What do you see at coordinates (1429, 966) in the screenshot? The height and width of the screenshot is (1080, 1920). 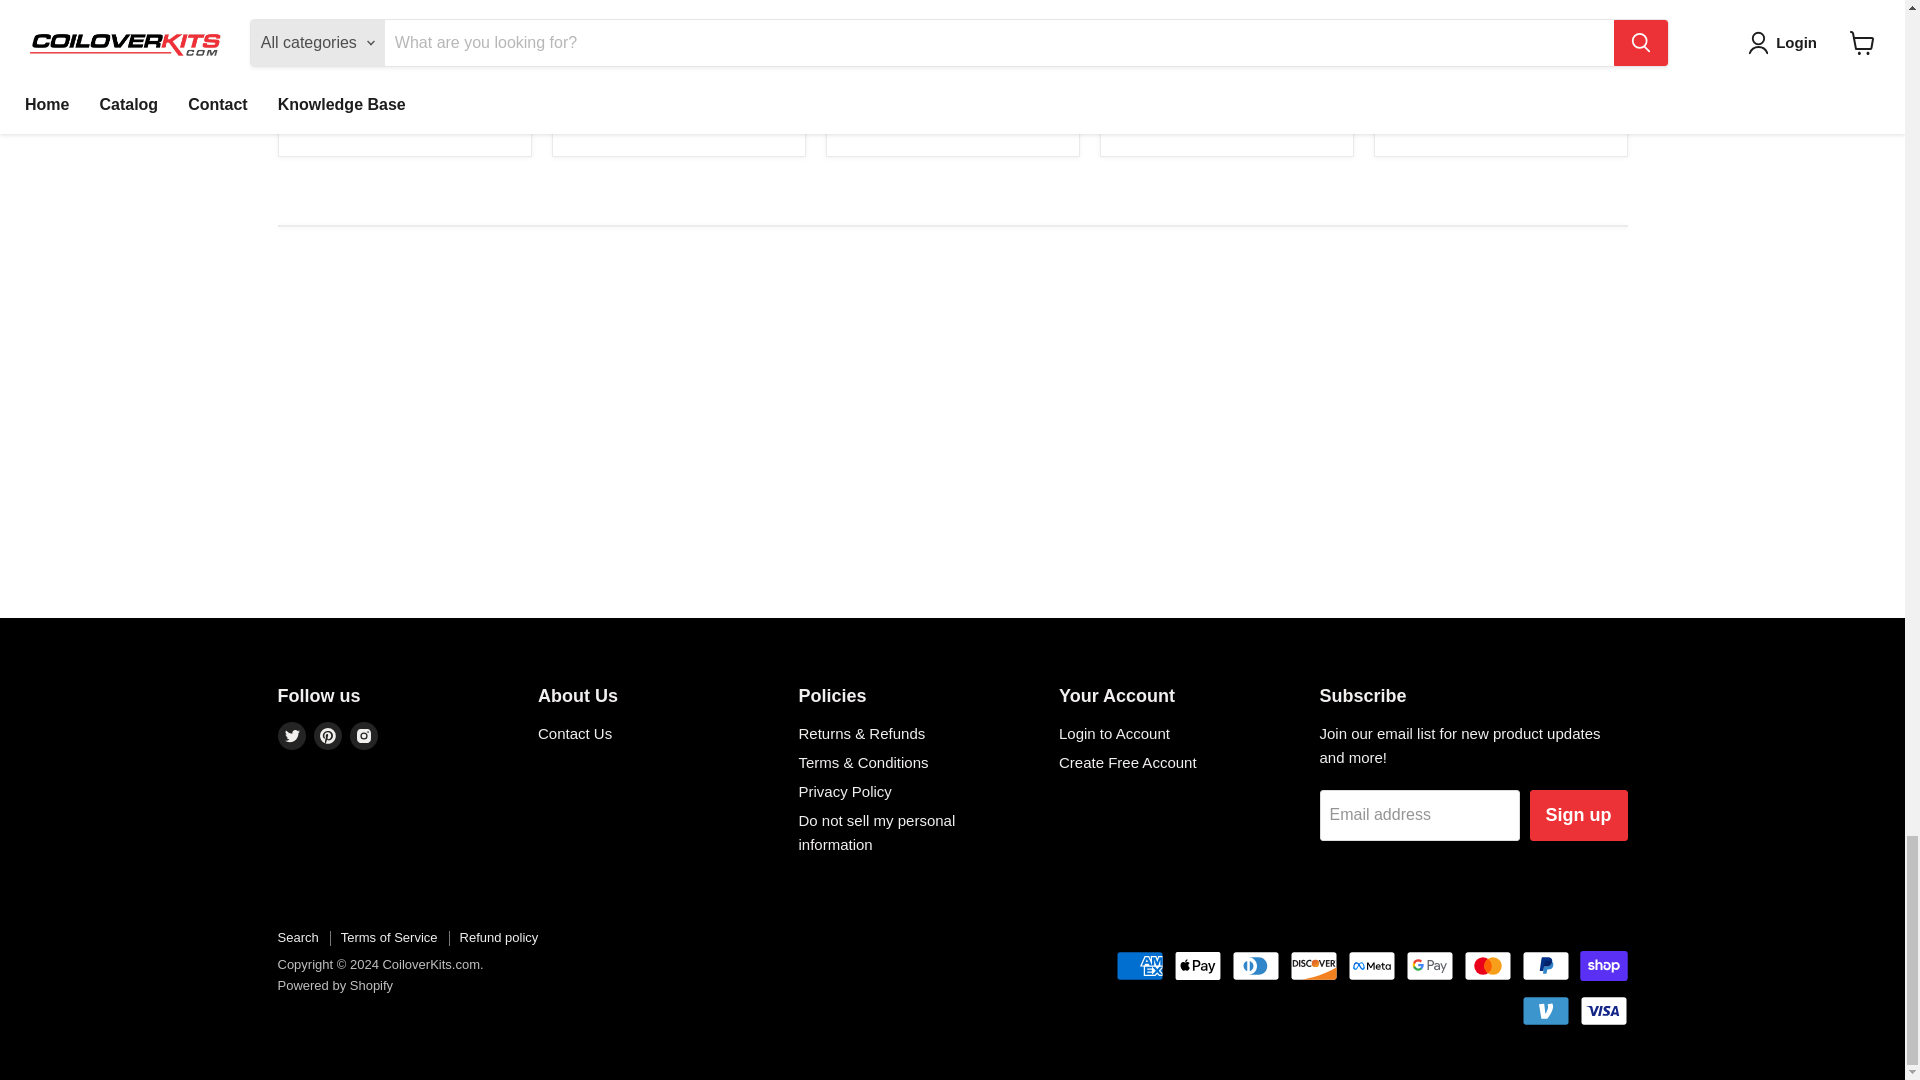 I see `Google Pay` at bounding box center [1429, 966].